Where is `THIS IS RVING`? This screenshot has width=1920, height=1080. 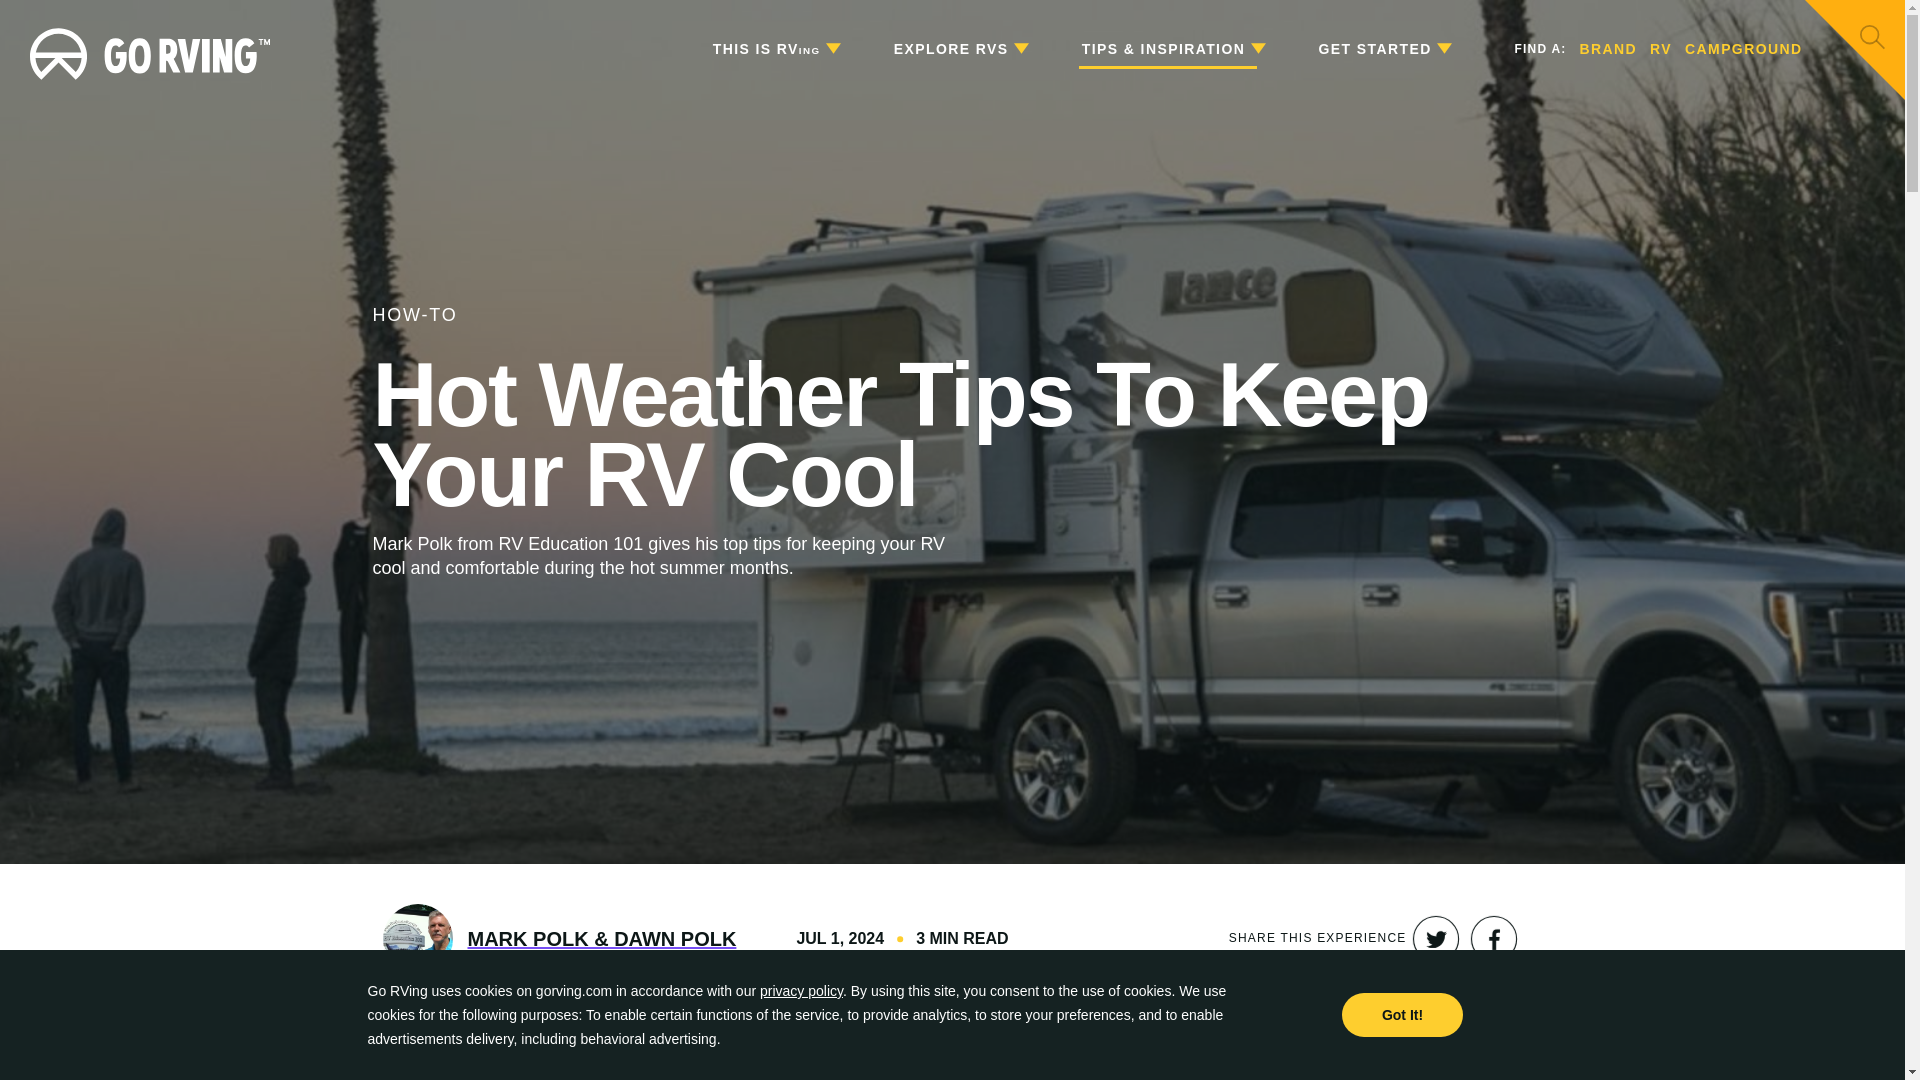
THIS IS RVING is located at coordinates (776, 50).